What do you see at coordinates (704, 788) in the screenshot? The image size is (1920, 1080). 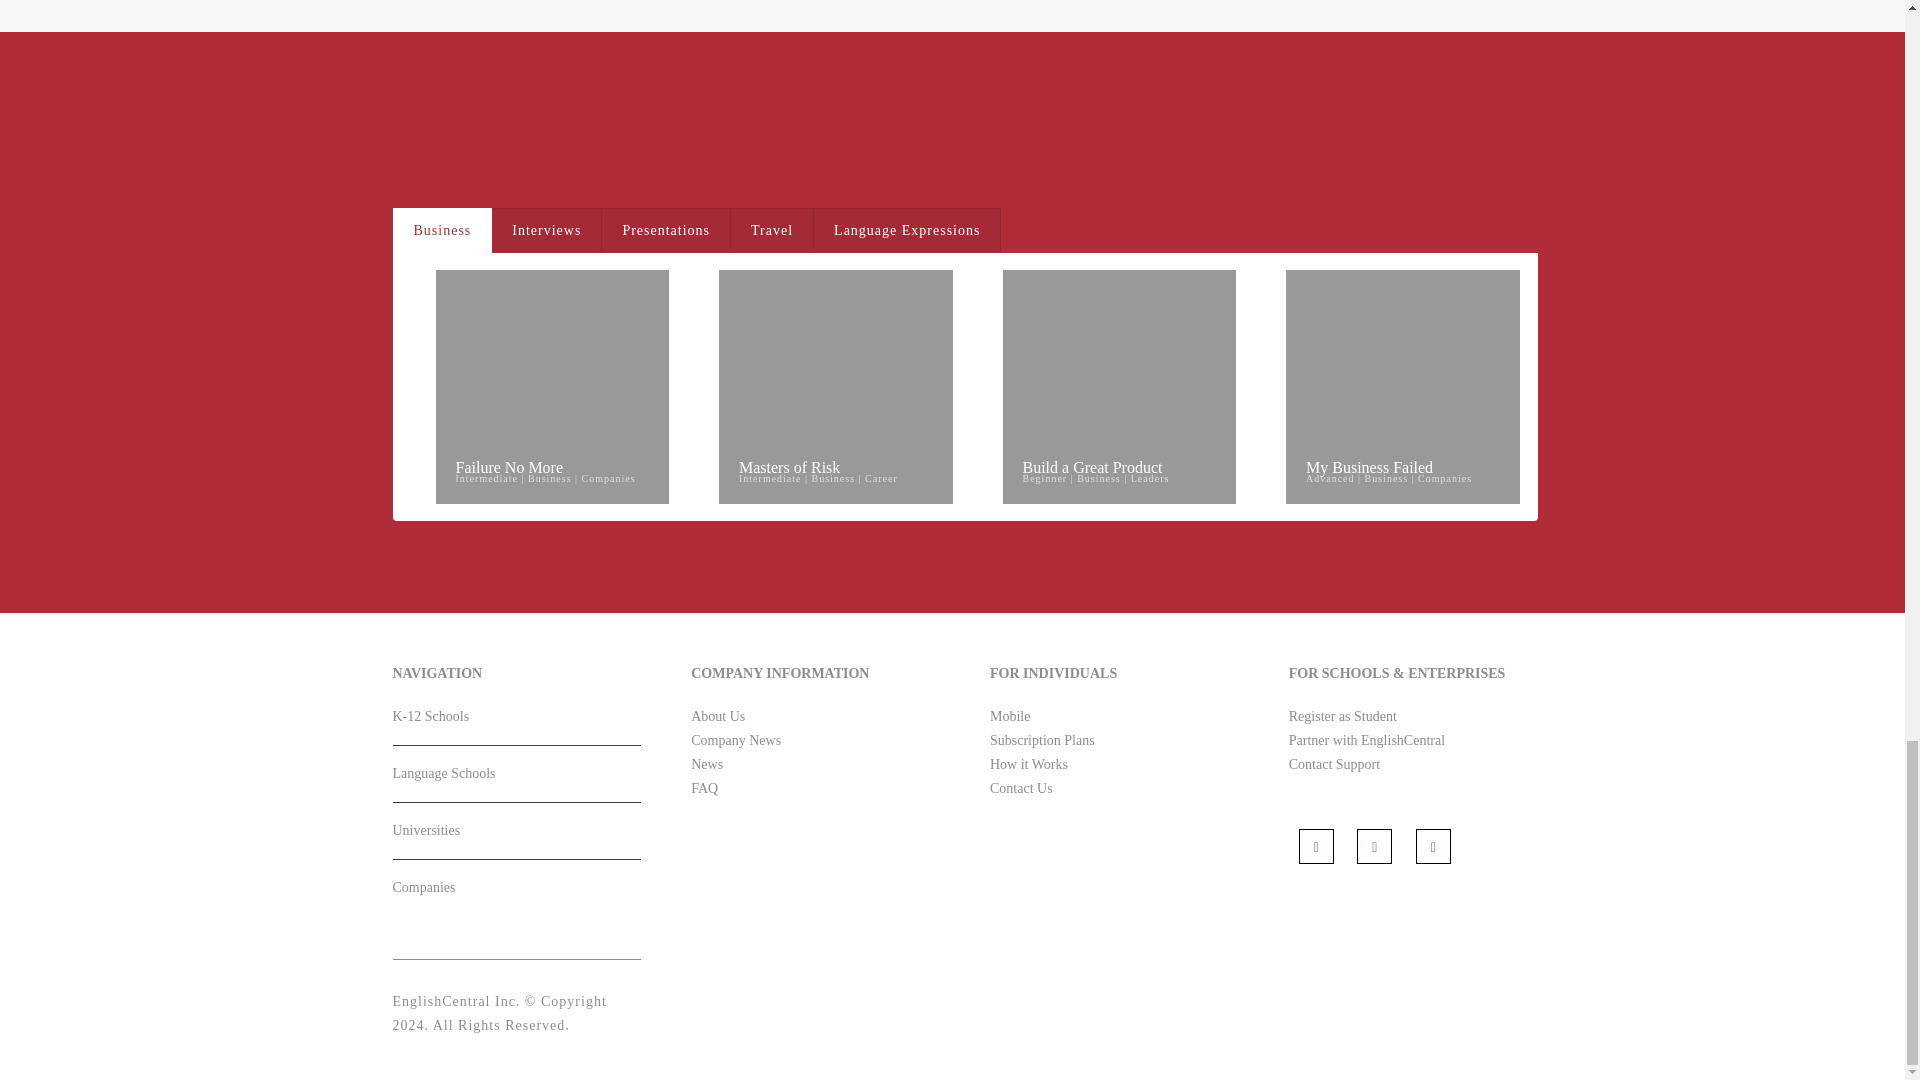 I see `FAQ` at bounding box center [704, 788].